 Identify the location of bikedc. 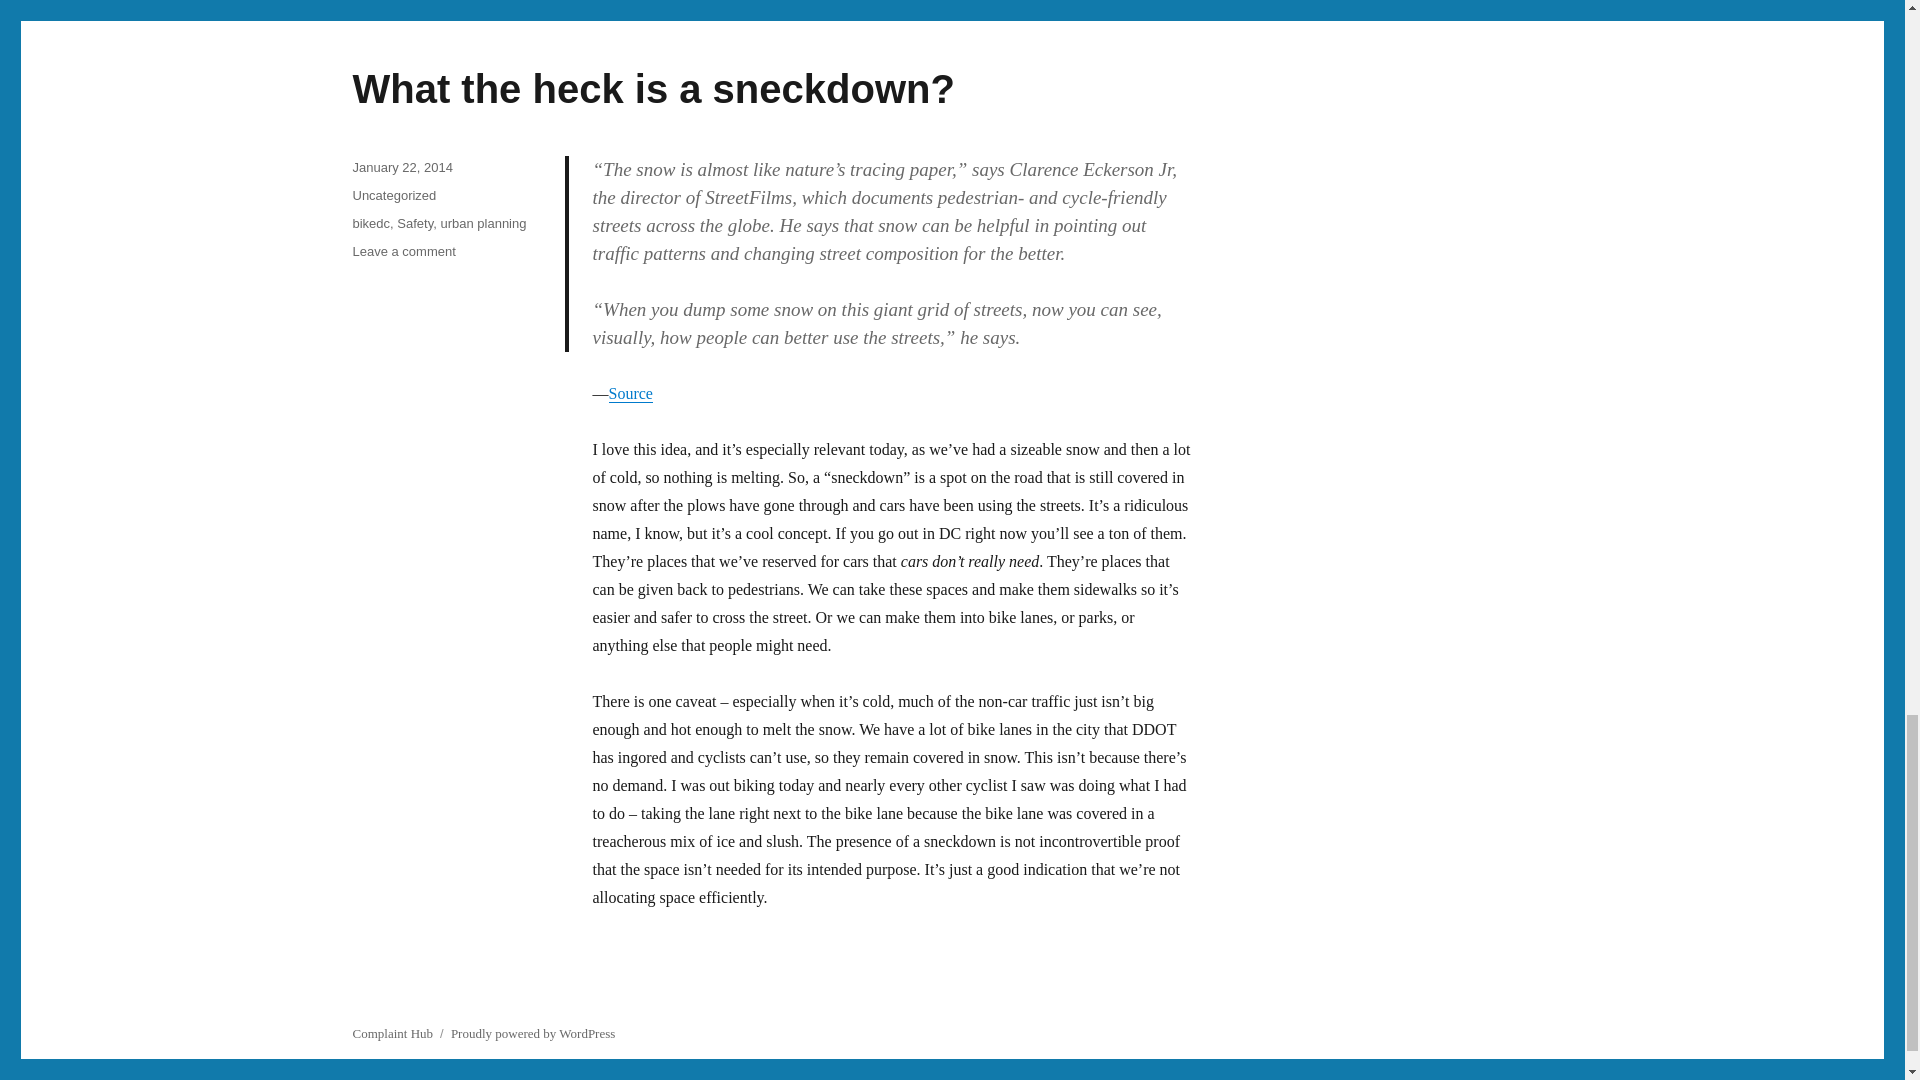
(393, 195).